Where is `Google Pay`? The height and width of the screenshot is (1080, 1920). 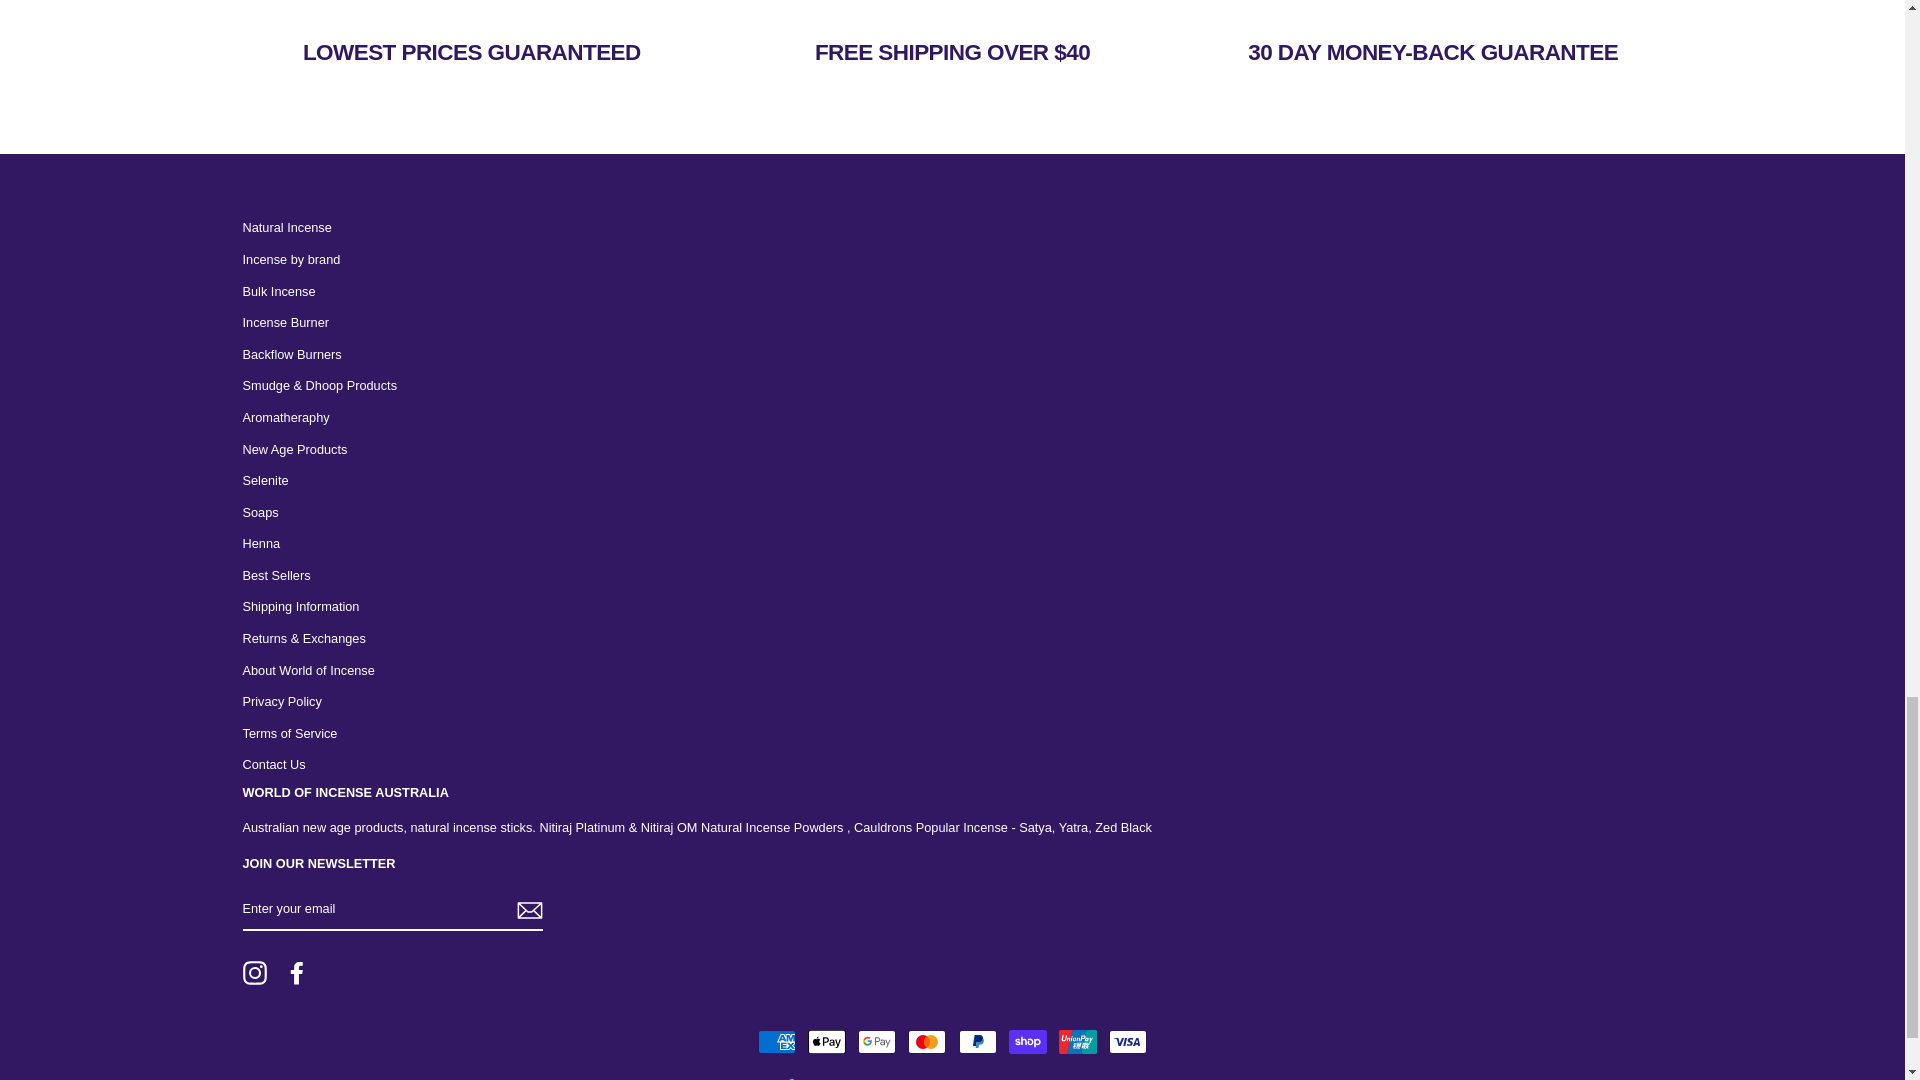
Google Pay is located at coordinates (877, 1042).